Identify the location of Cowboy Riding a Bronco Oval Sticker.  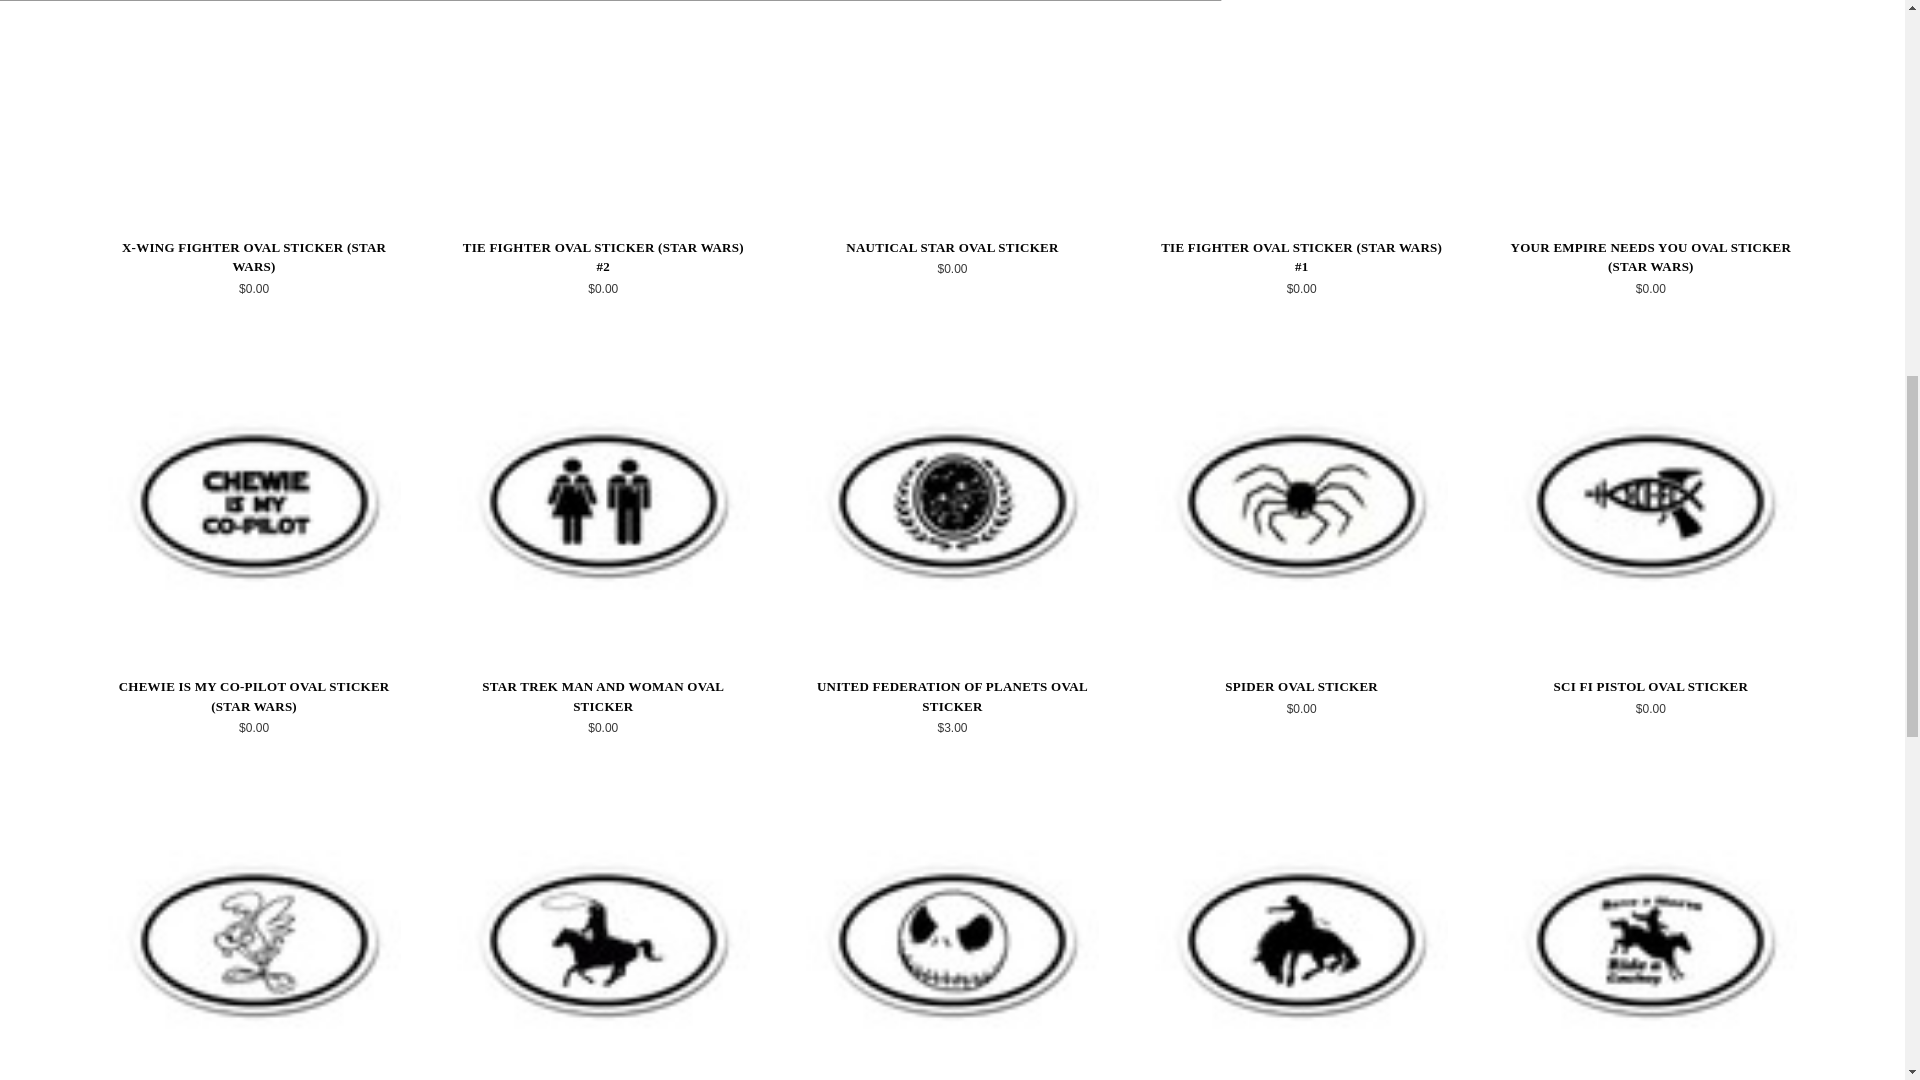
(1301, 936).